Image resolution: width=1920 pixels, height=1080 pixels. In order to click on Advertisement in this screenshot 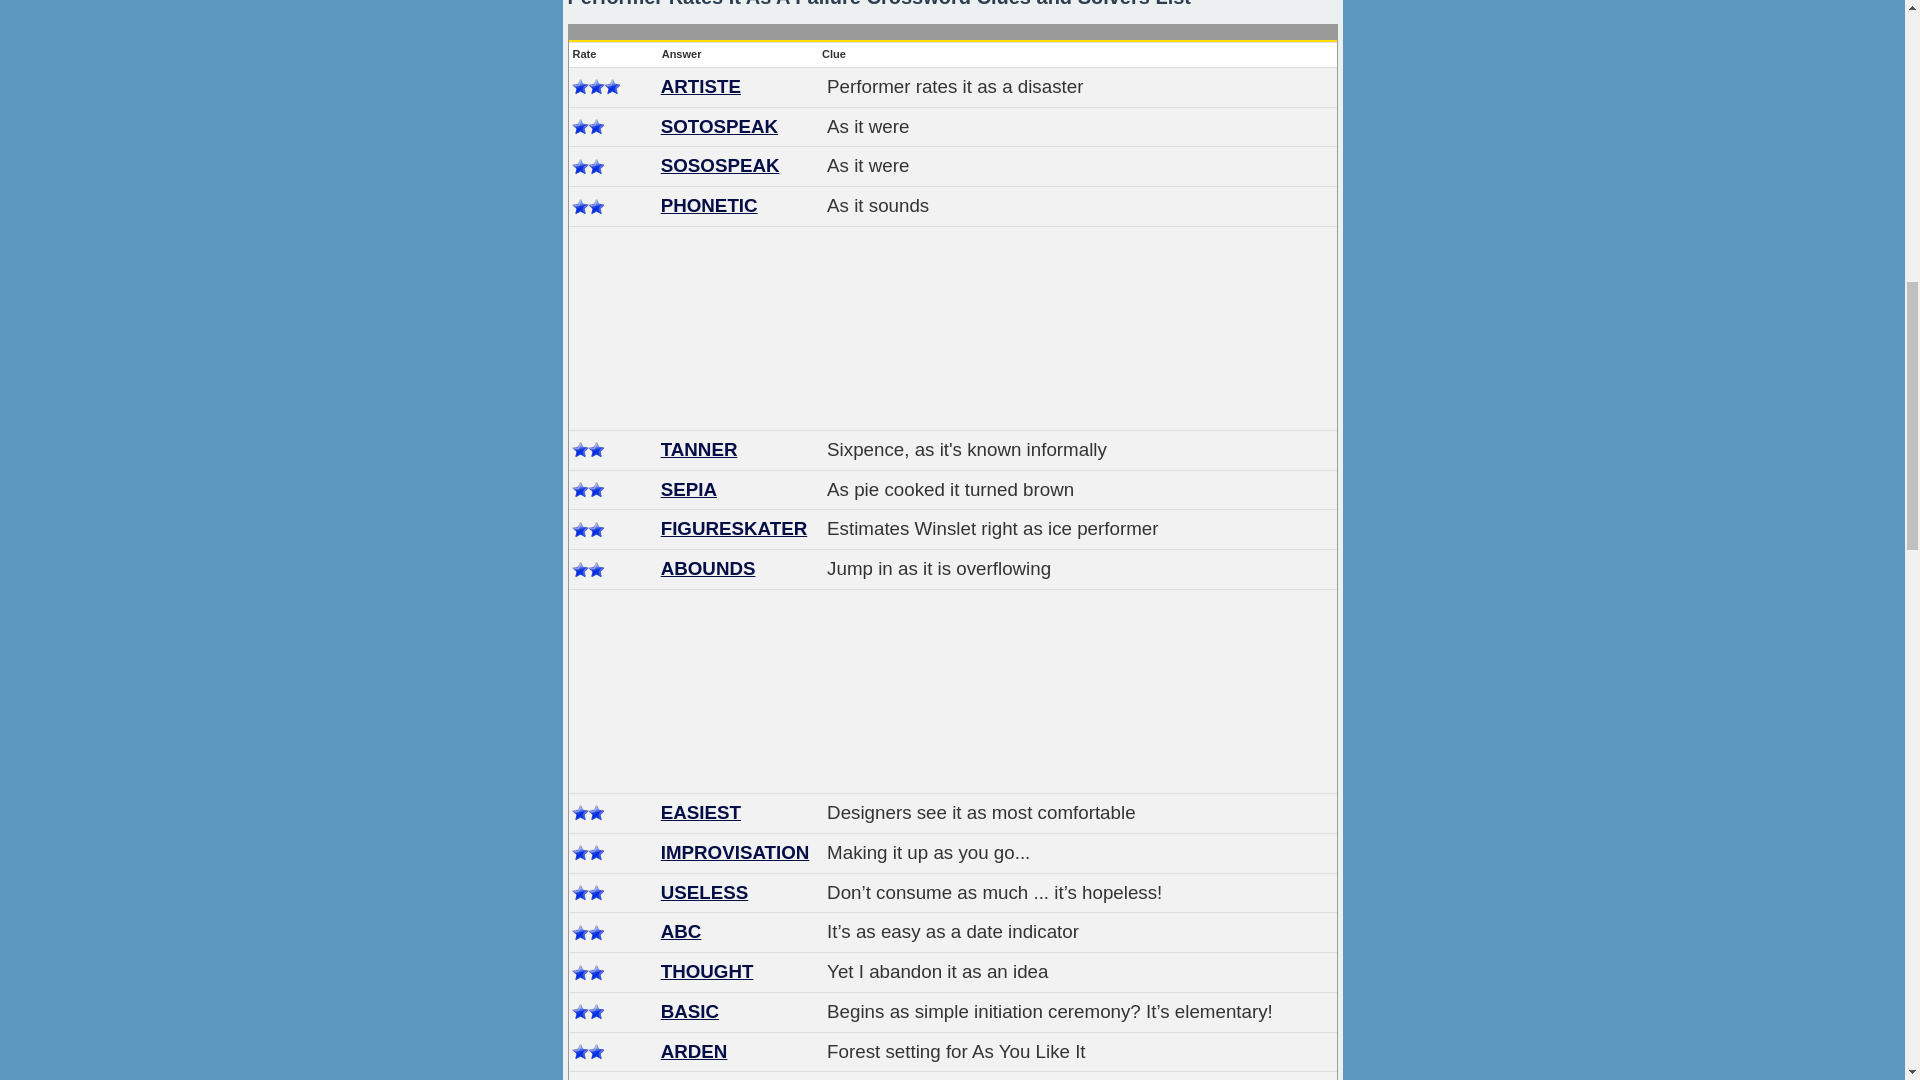, I will do `click(953, 692)`.